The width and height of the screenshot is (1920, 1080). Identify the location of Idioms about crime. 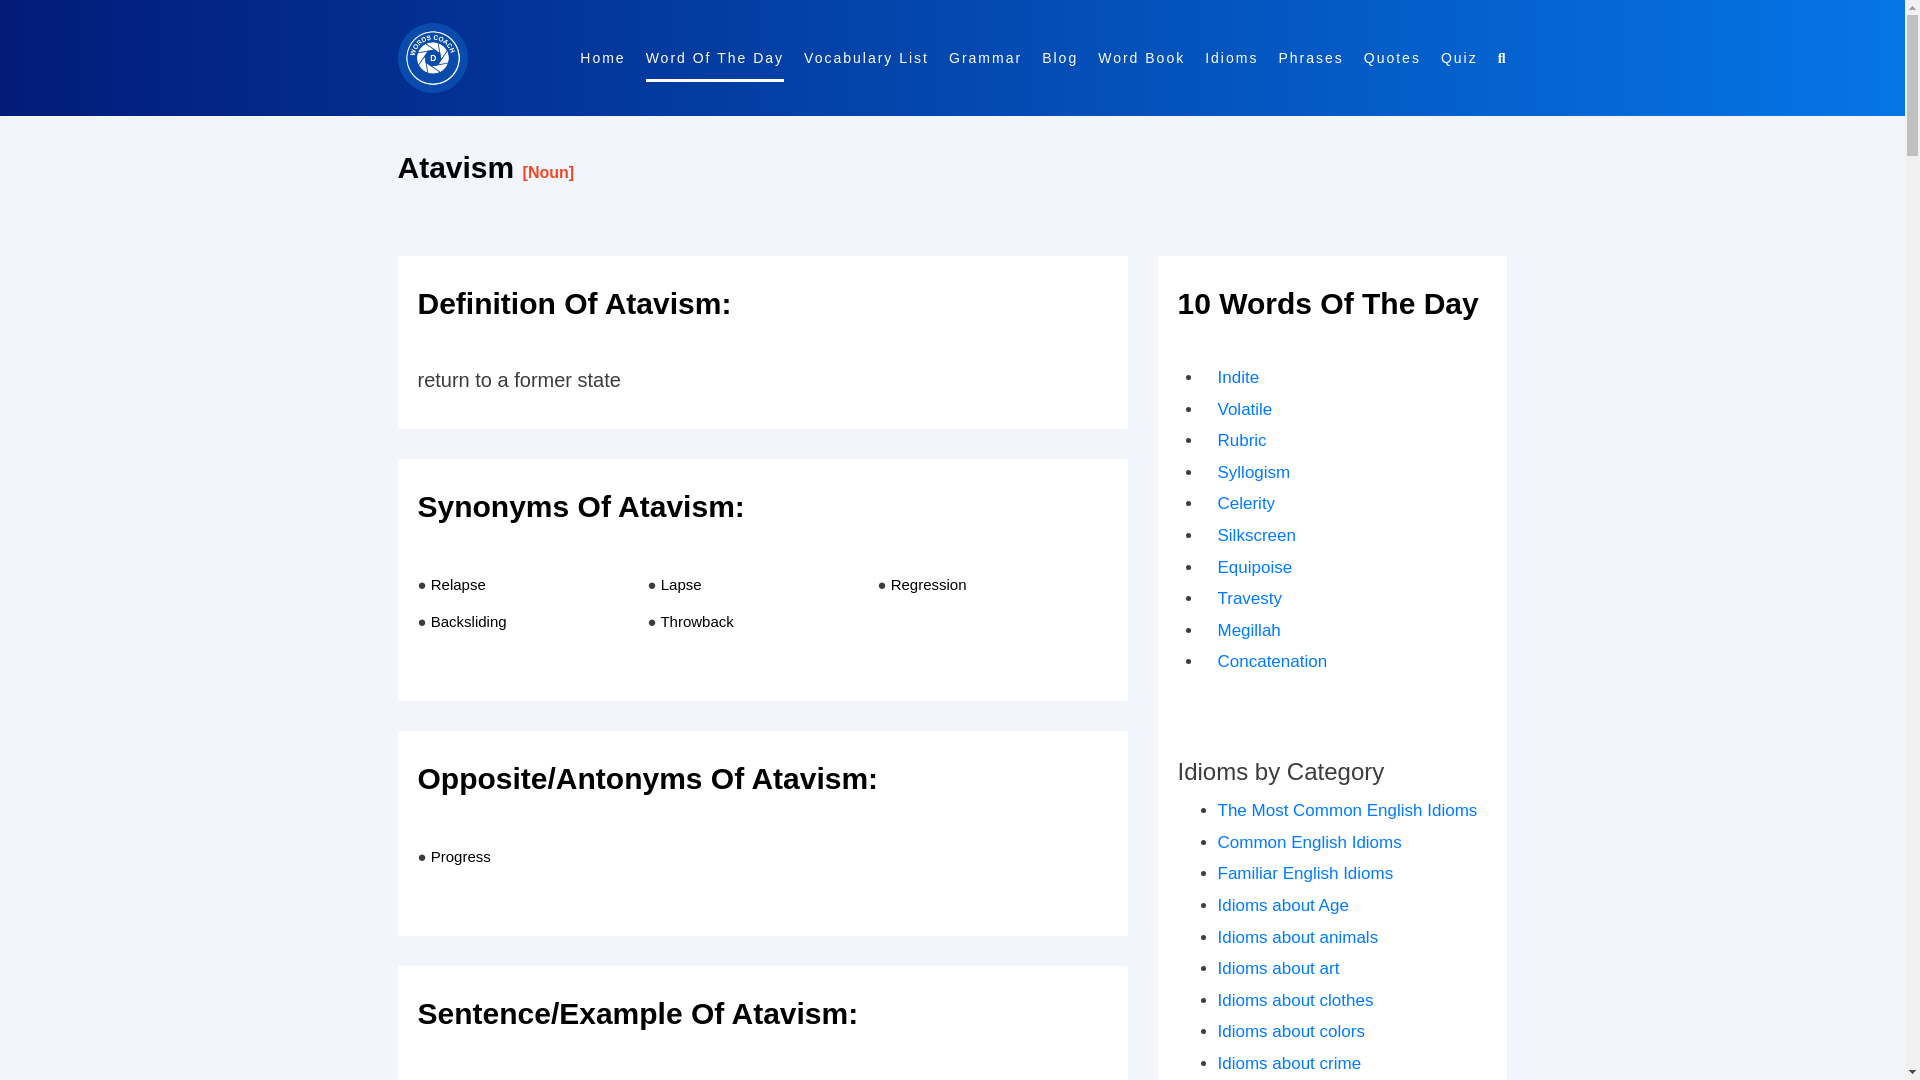
(1289, 1064).